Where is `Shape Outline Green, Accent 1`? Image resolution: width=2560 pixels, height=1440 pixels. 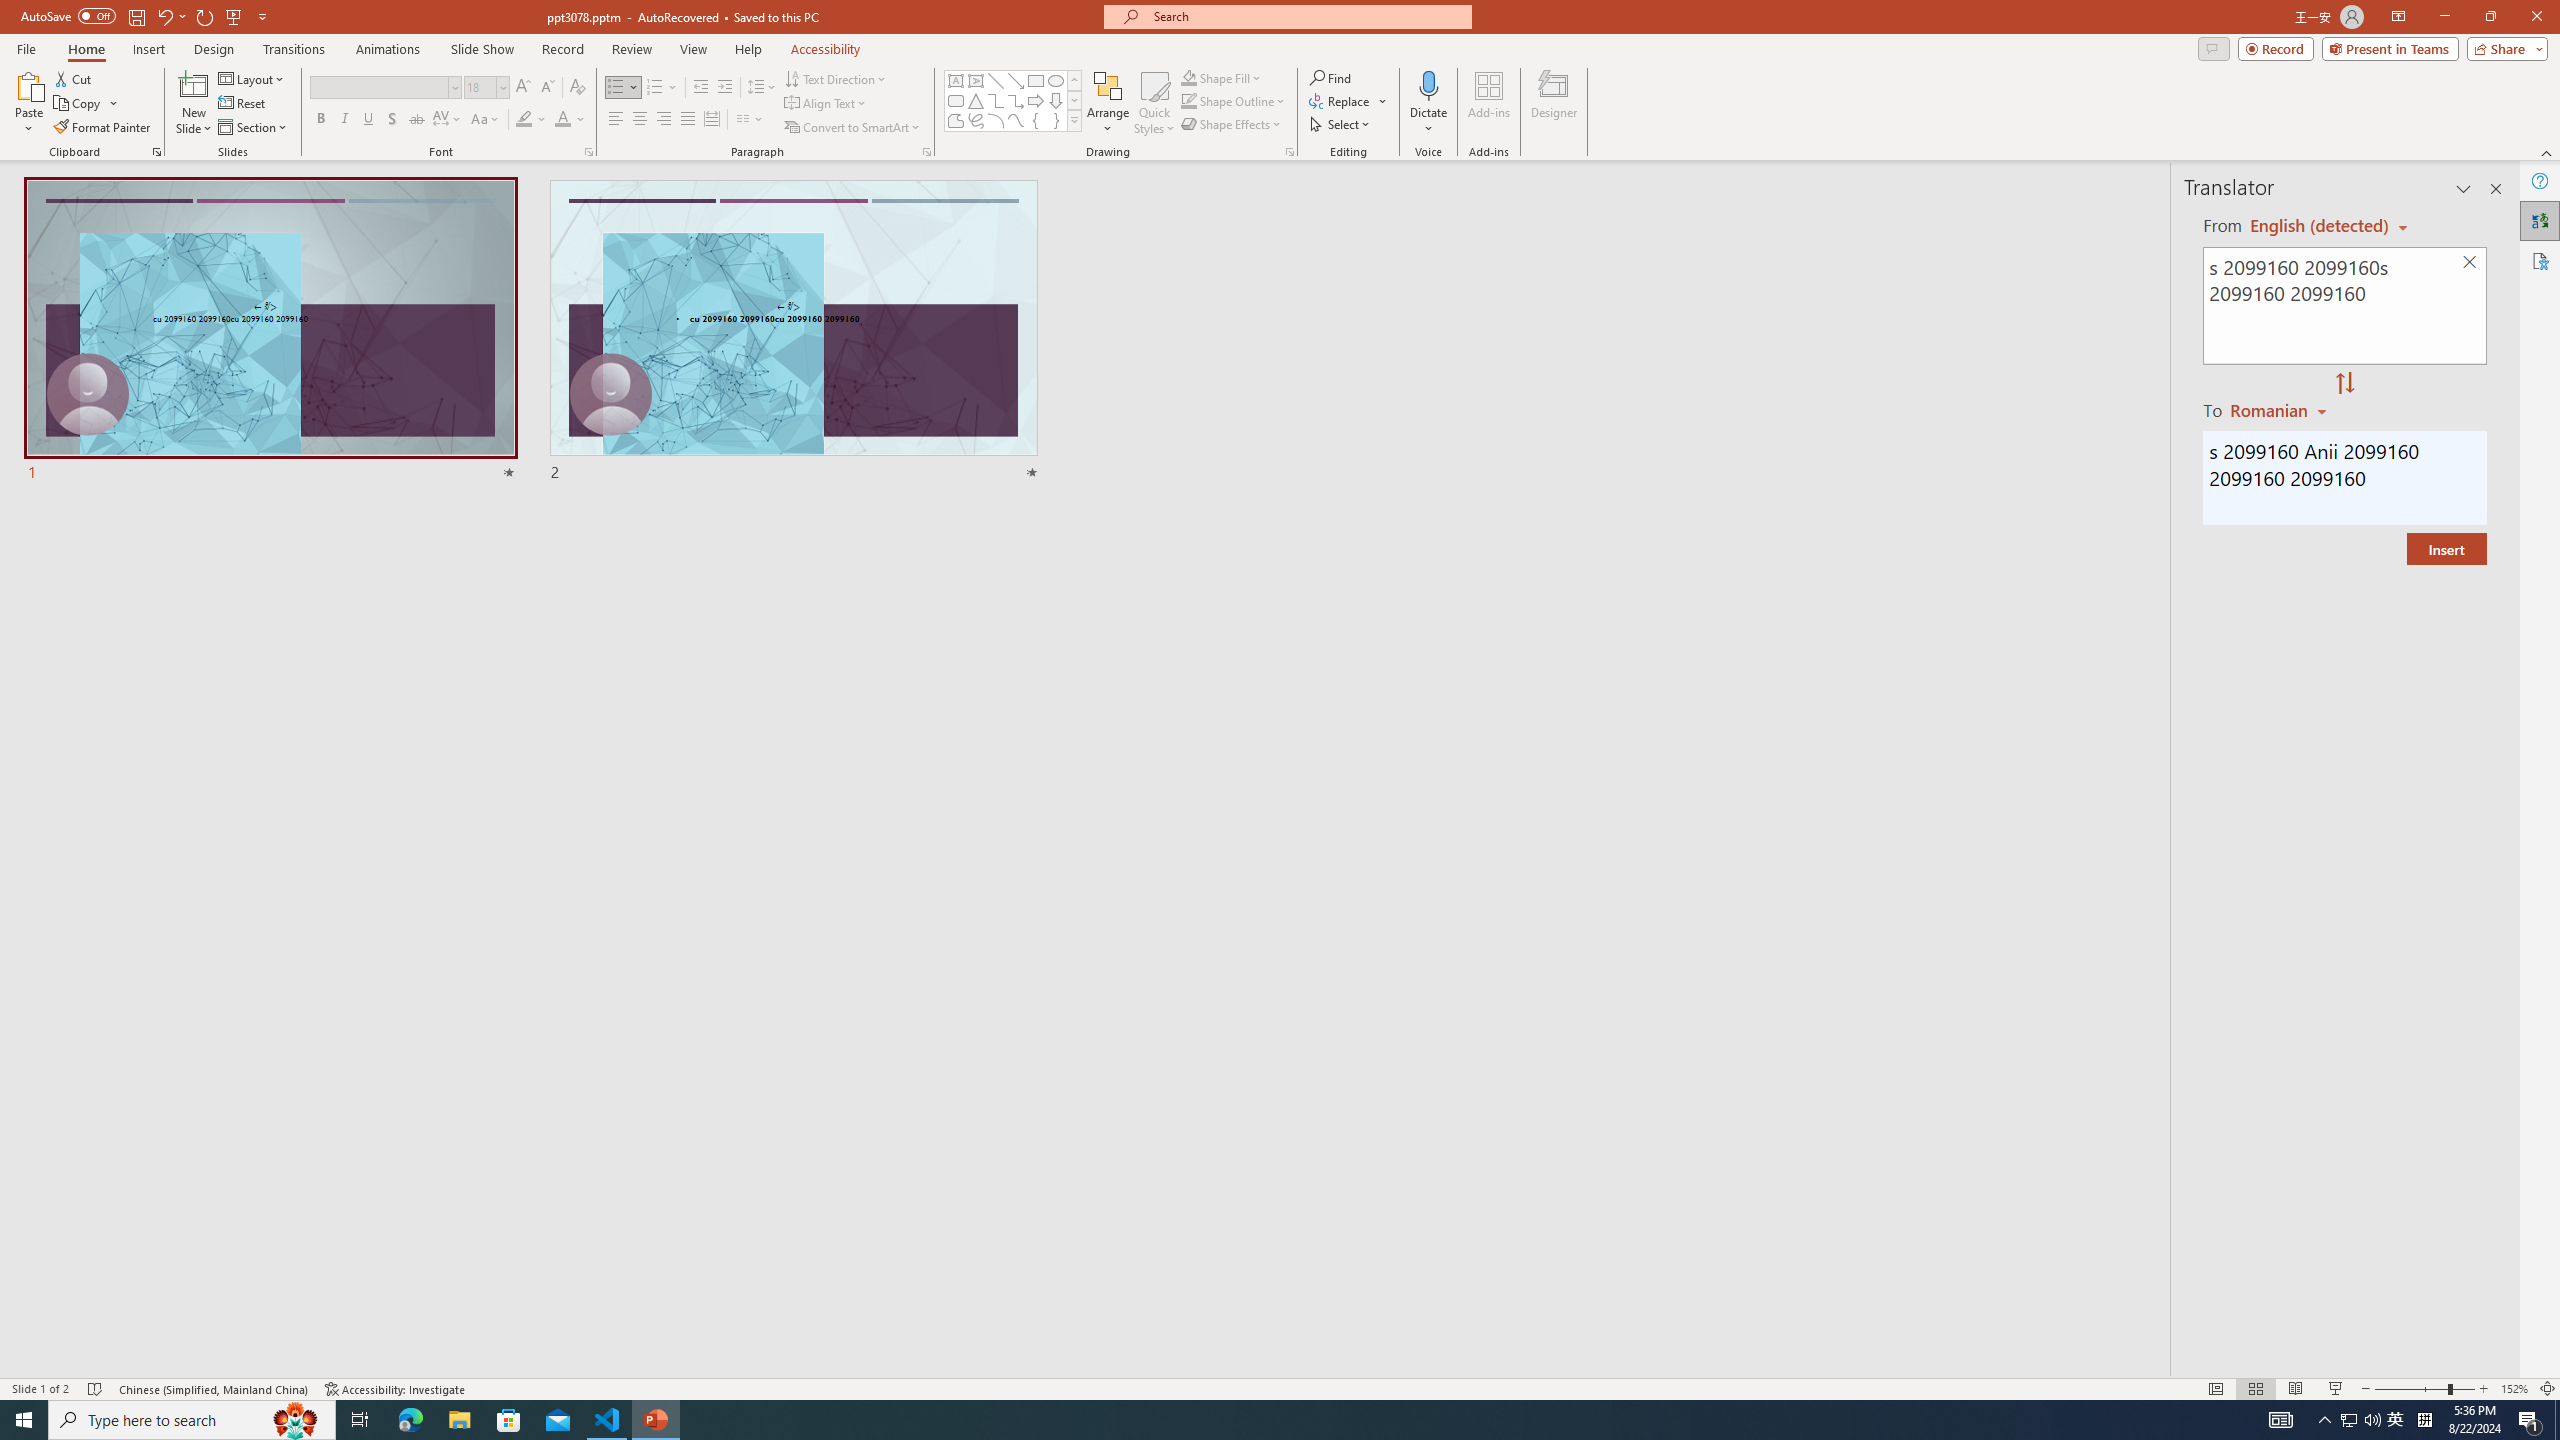 Shape Outline Green, Accent 1 is located at coordinates (1188, 100).